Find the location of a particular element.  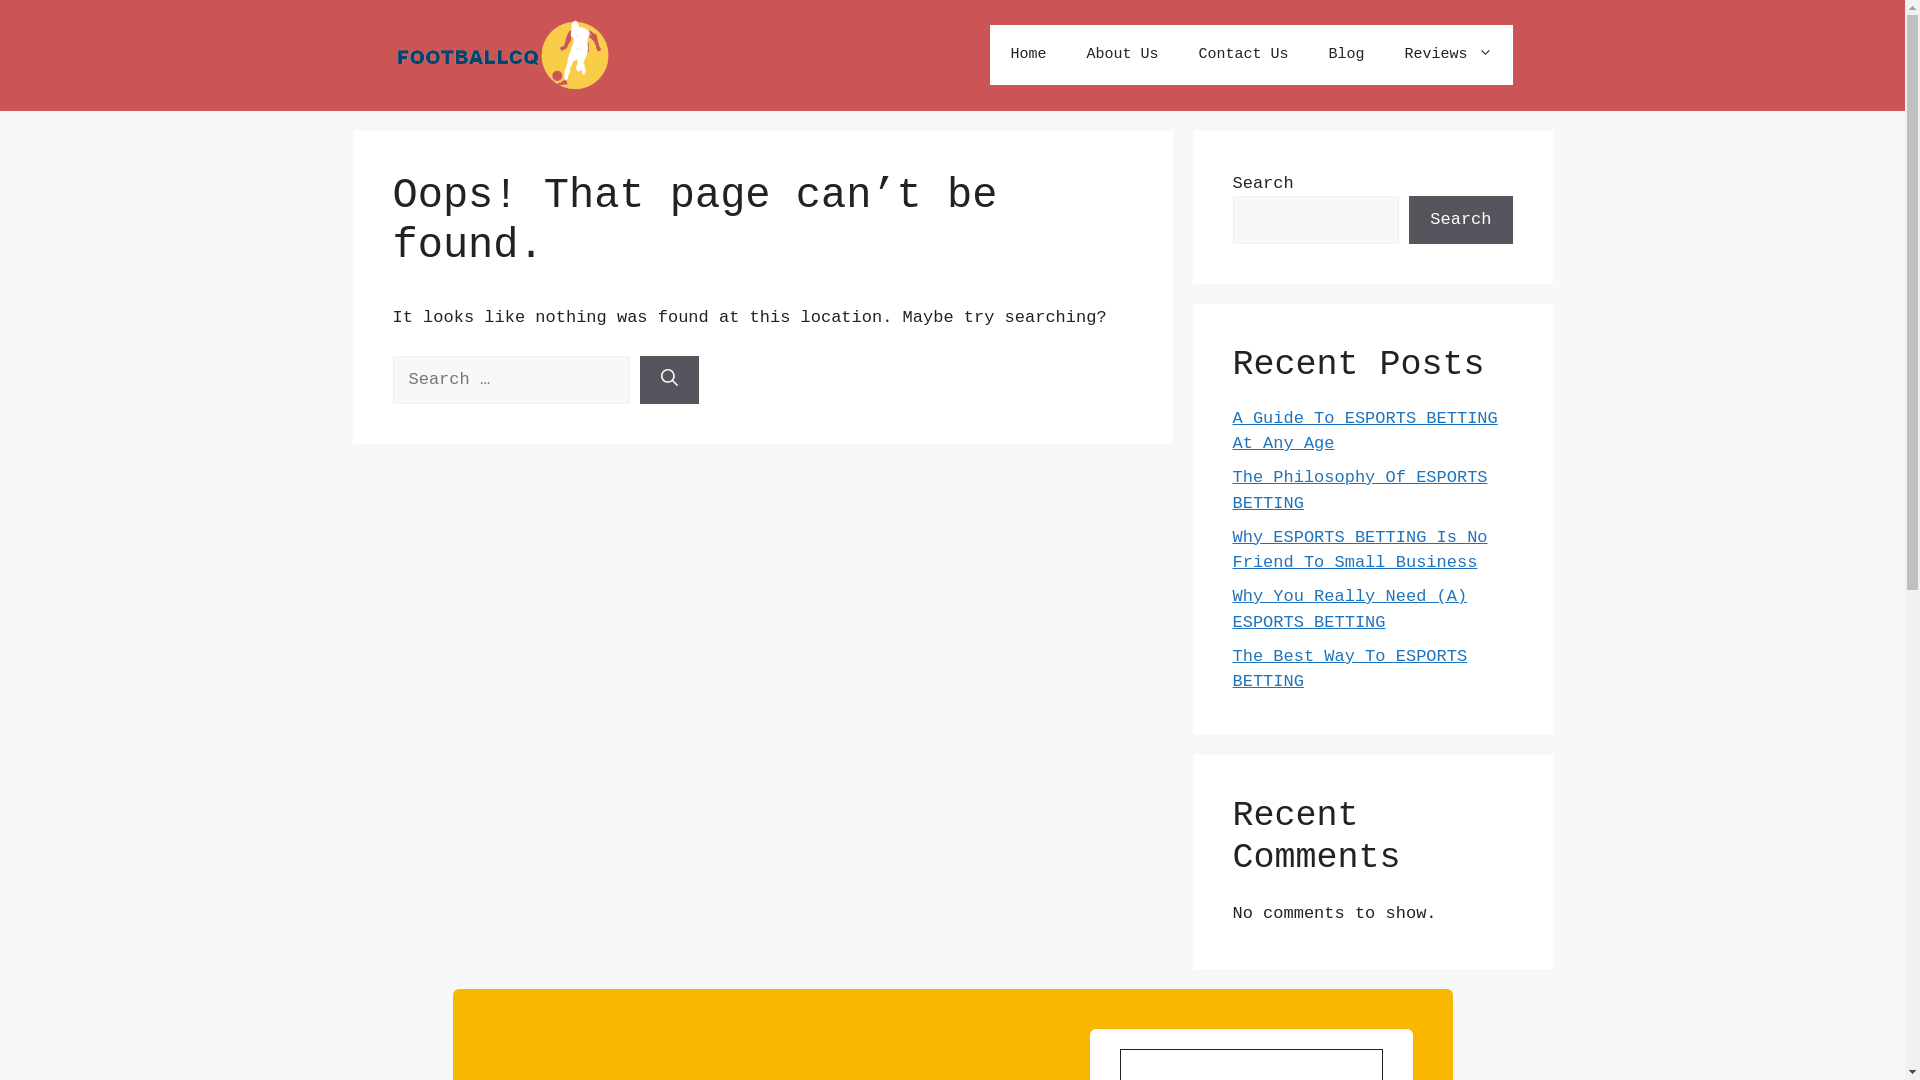

Blog is located at coordinates (1346, 55).